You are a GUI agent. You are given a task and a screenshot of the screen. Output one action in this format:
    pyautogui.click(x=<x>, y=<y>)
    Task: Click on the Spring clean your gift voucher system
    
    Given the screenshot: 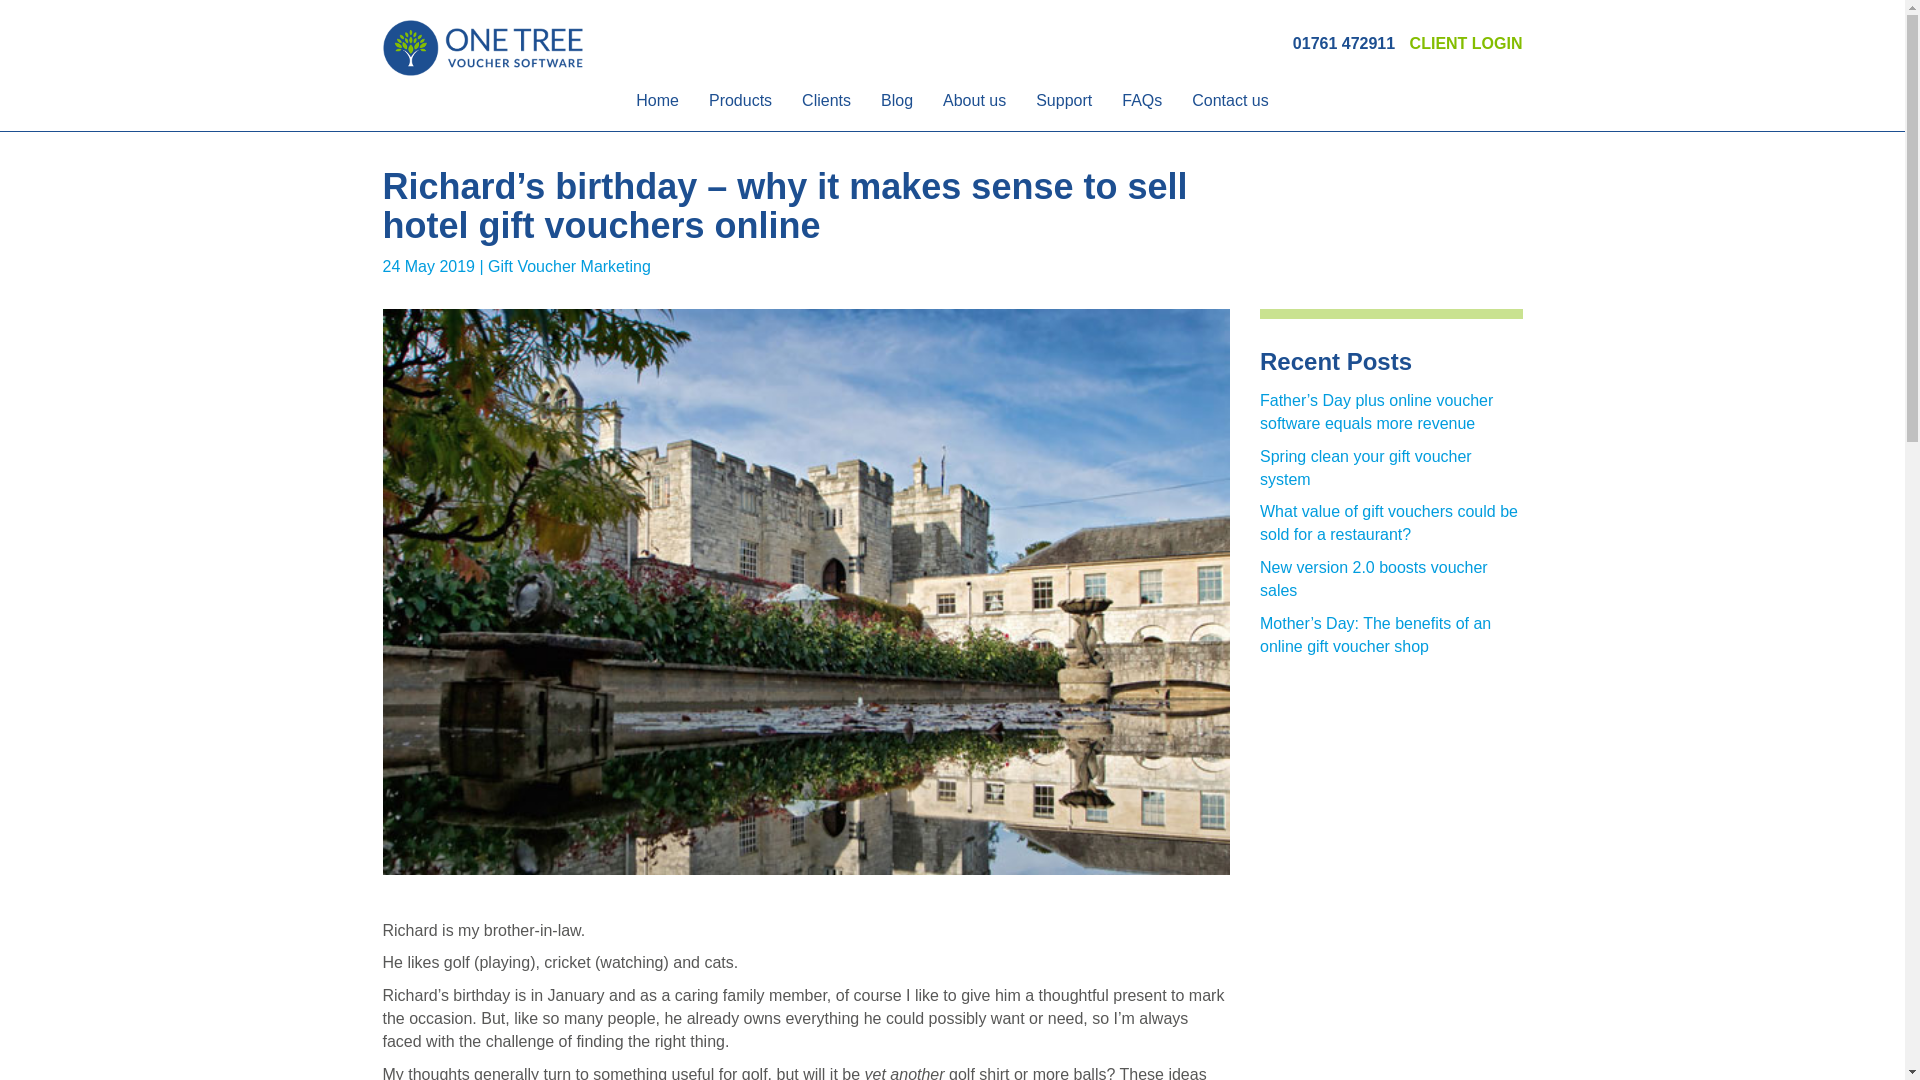 What is the action you would take?
    pyautogui.click(x=1366, y=468)
    